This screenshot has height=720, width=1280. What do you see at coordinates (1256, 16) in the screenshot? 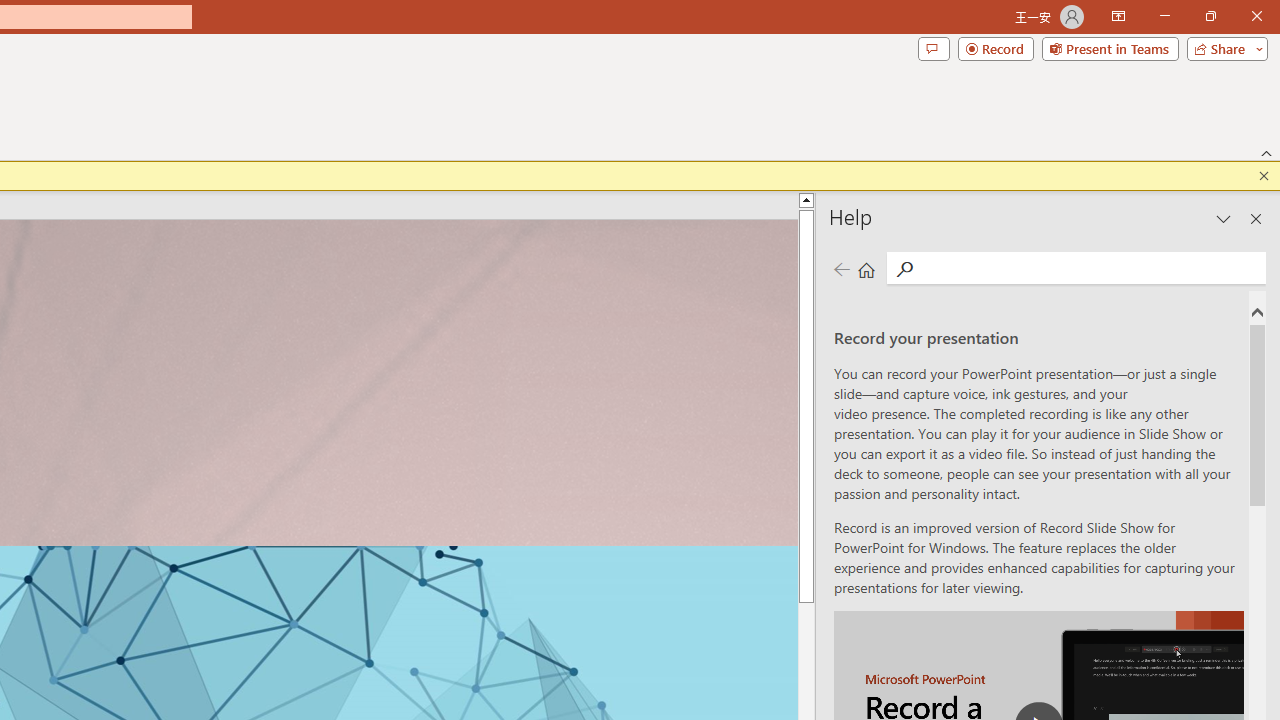
I see `Close` at bounding box center [1256, 16].